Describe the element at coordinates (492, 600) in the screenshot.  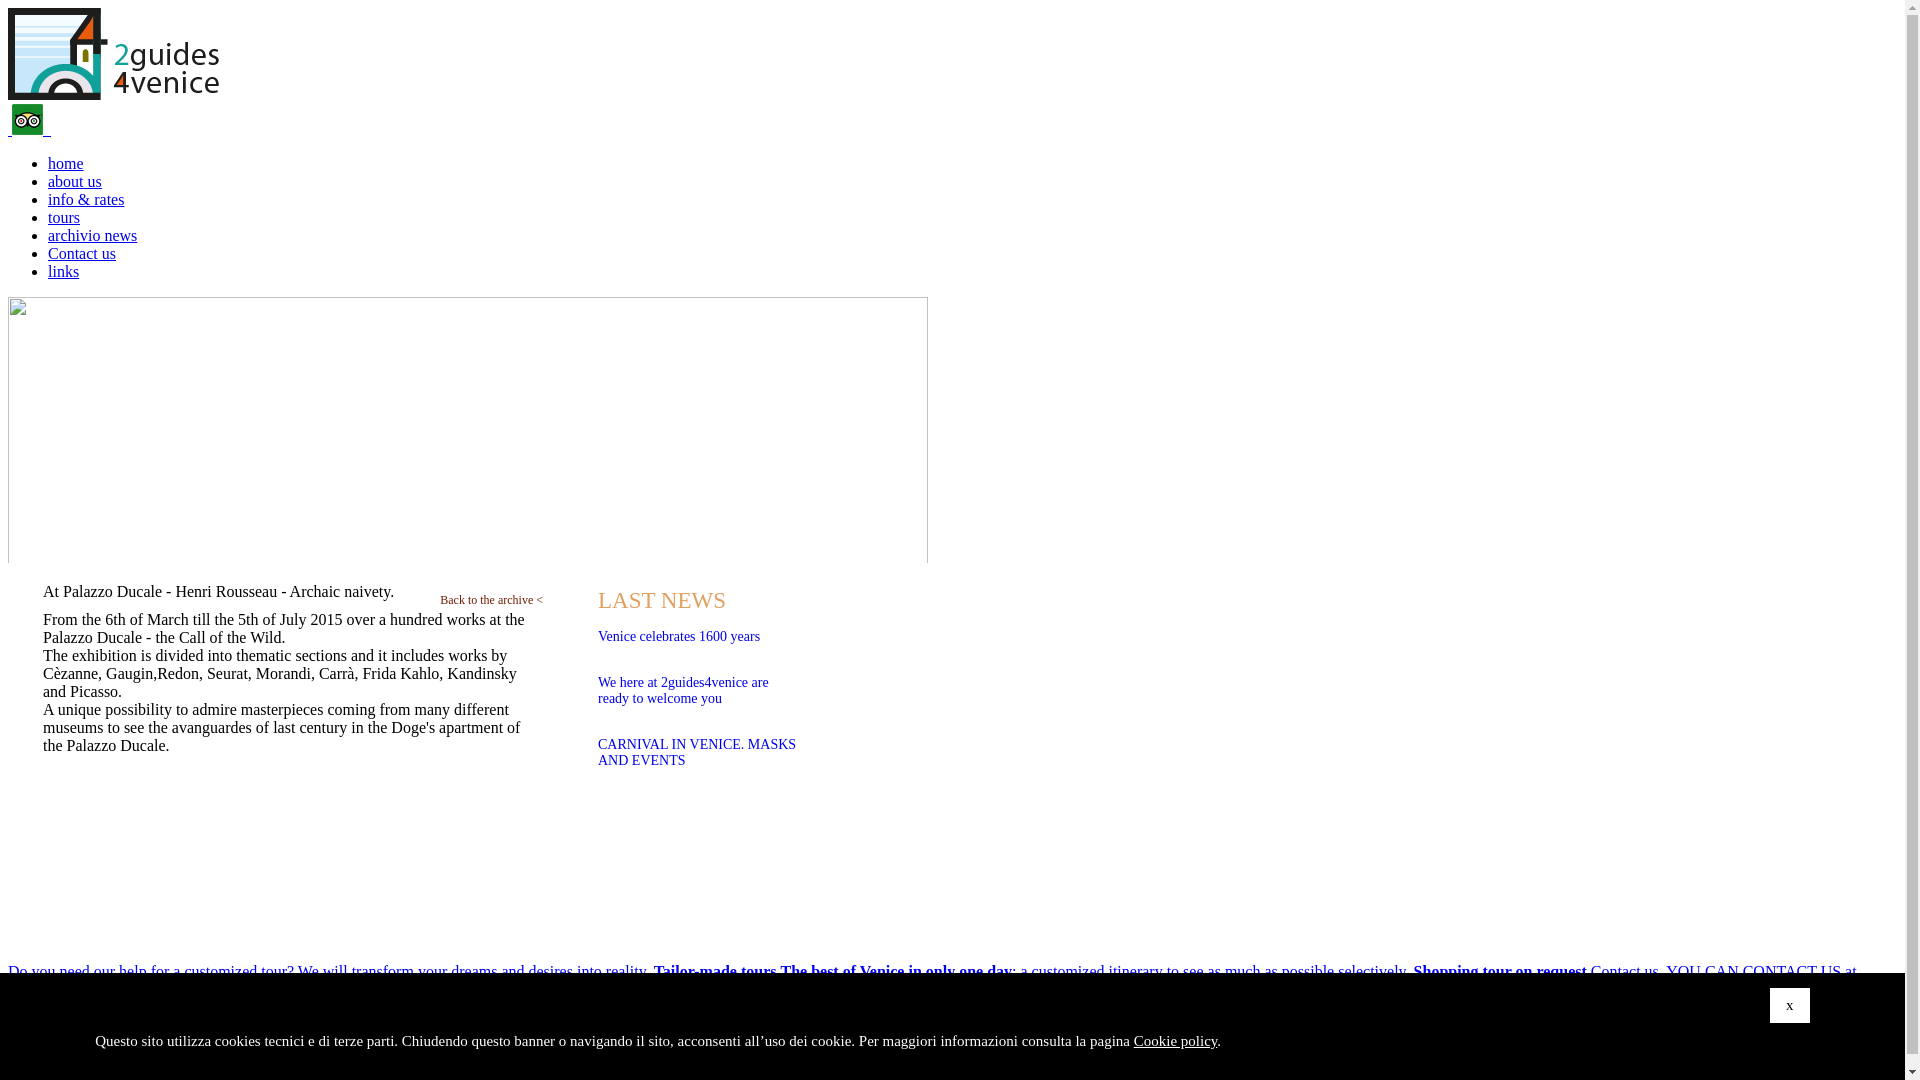
I see `Back to the archive <` at that location.